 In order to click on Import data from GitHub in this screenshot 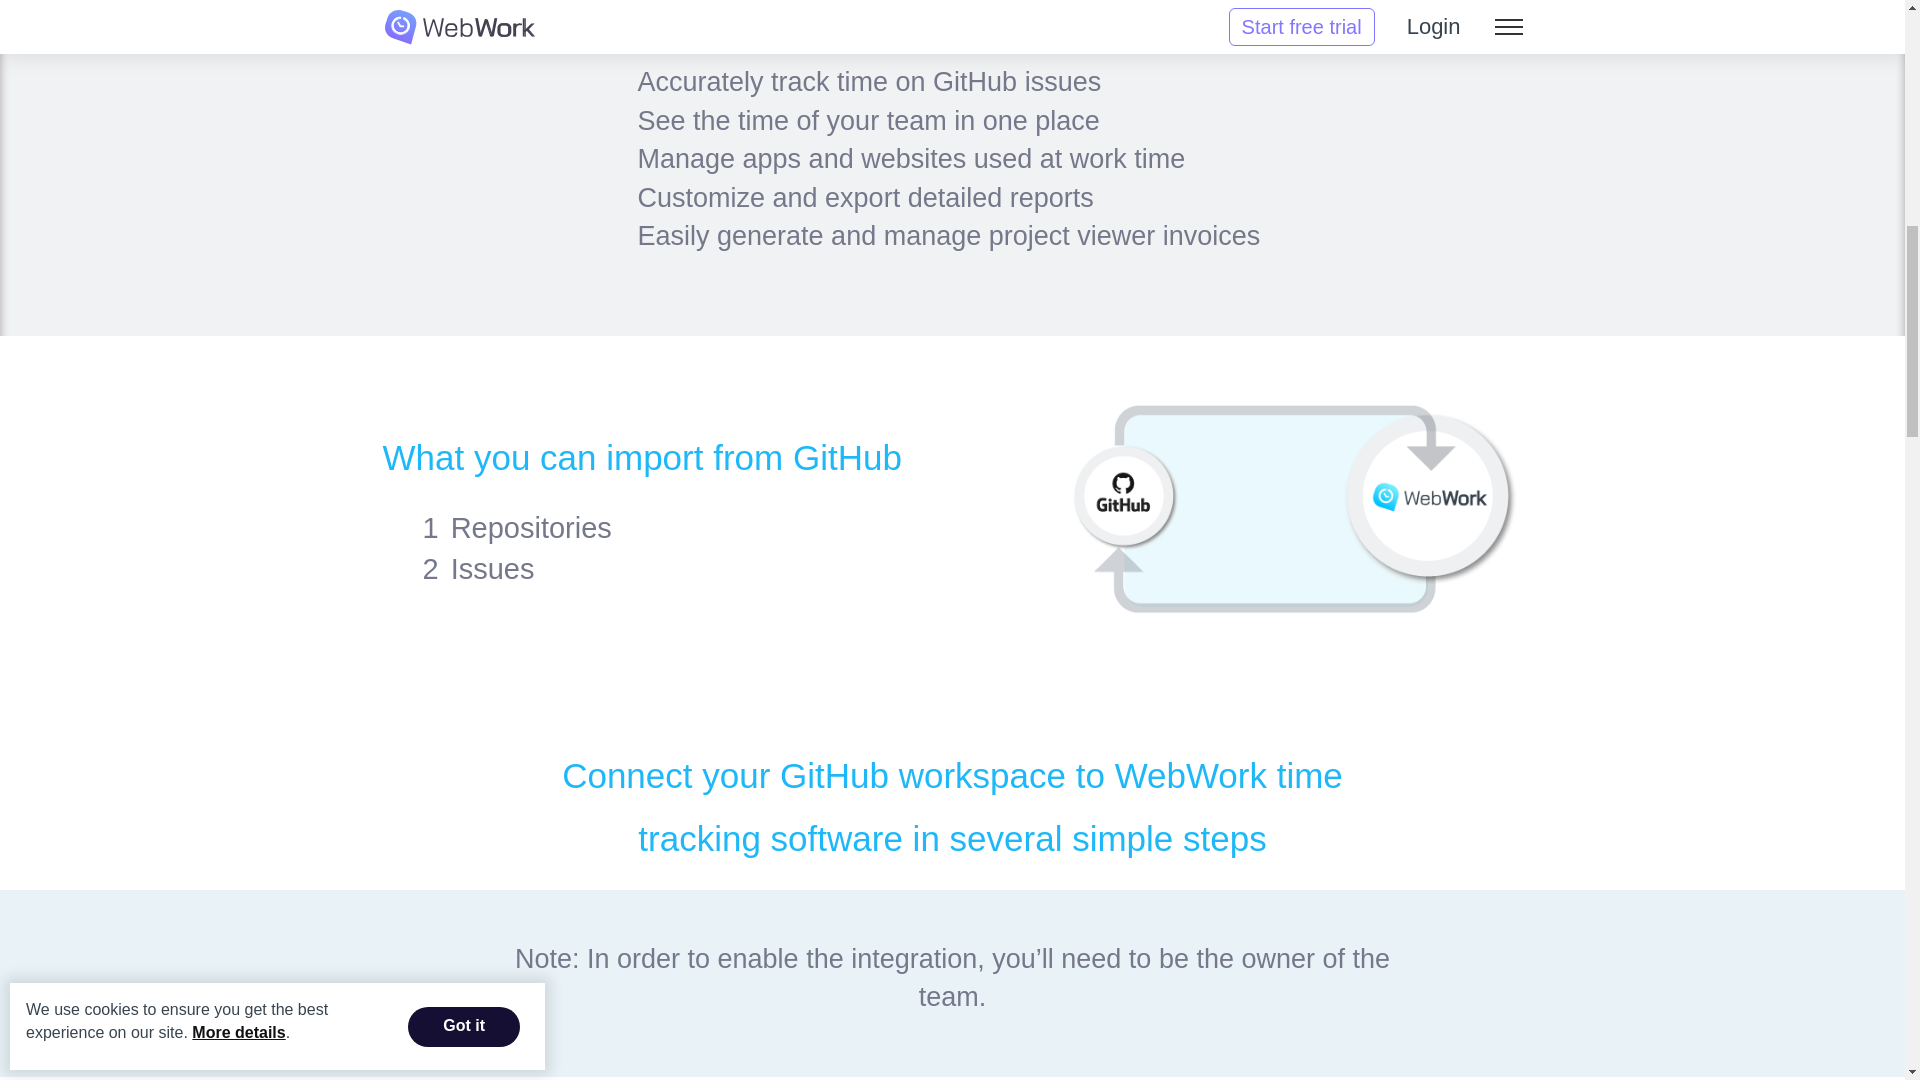, I will do `click(1294, 510)`.